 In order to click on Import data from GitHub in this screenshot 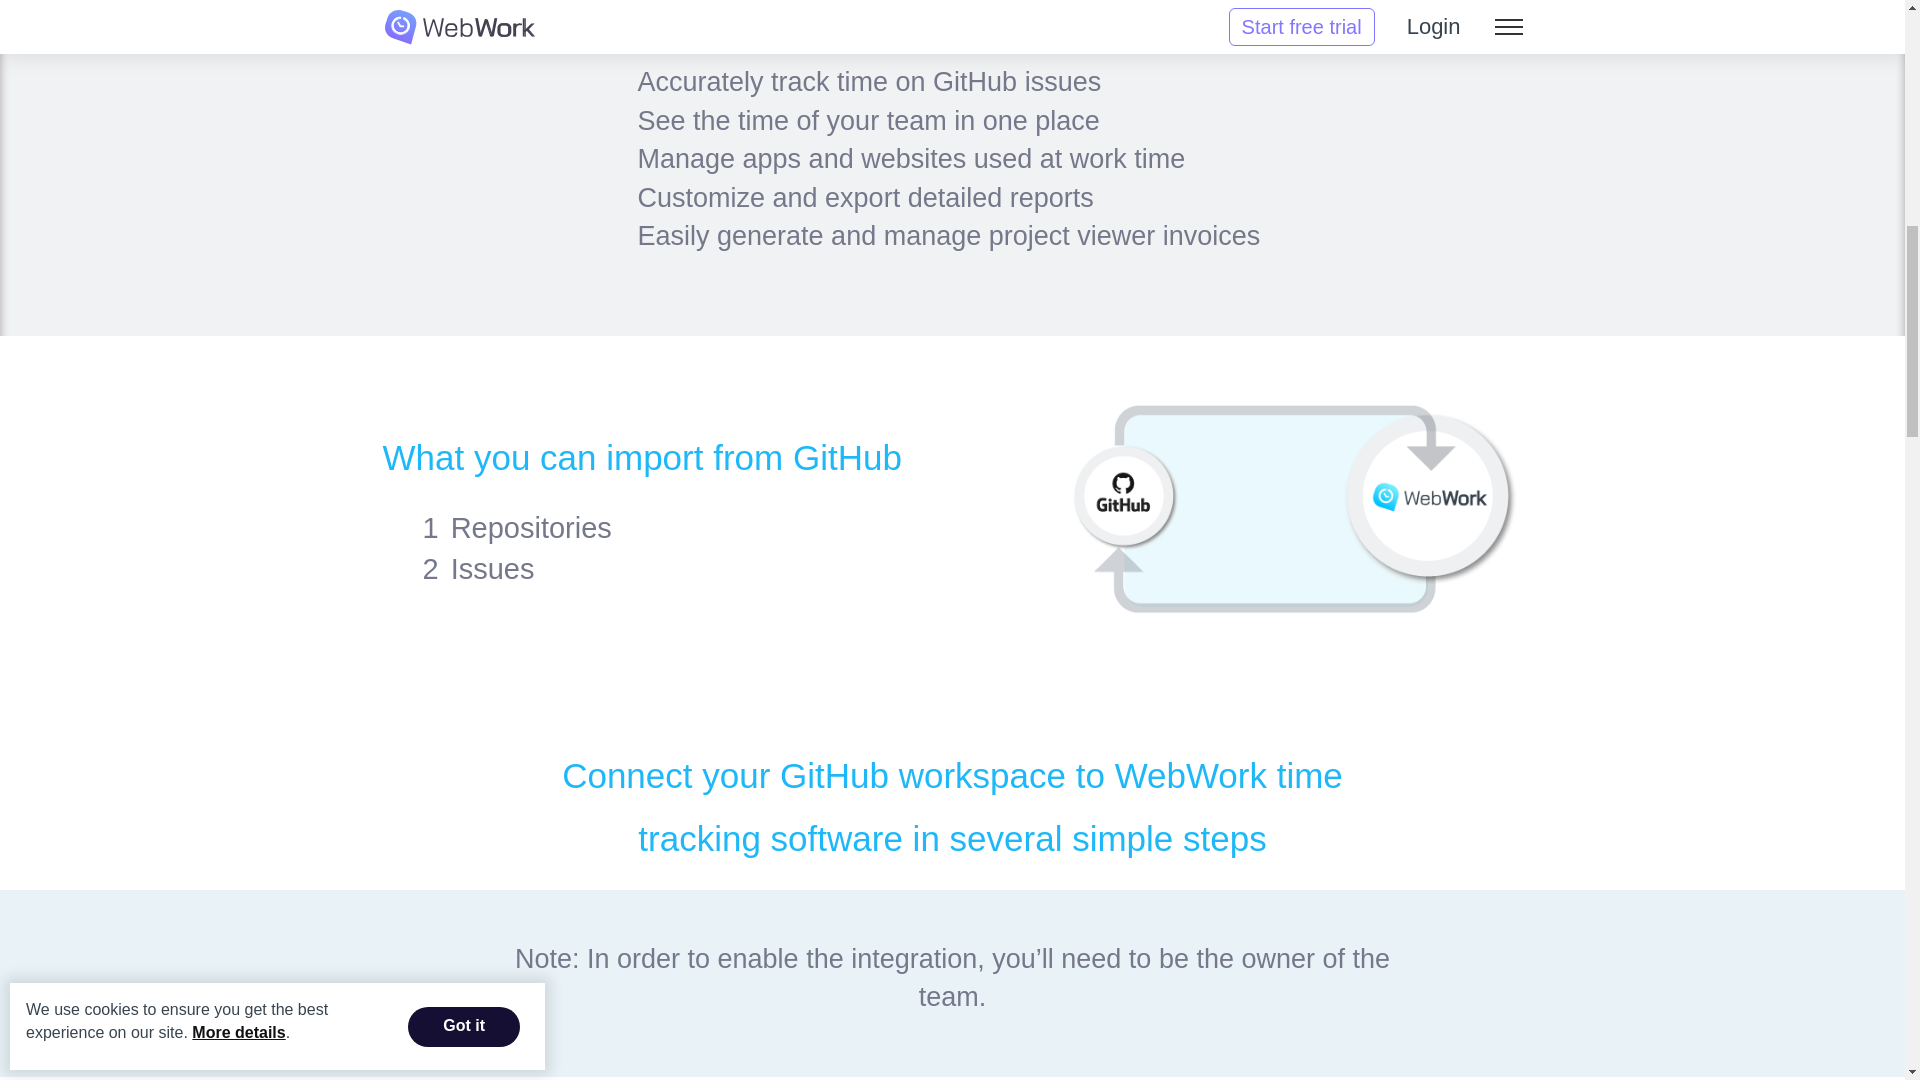, I will do `click(1294, 510)`.